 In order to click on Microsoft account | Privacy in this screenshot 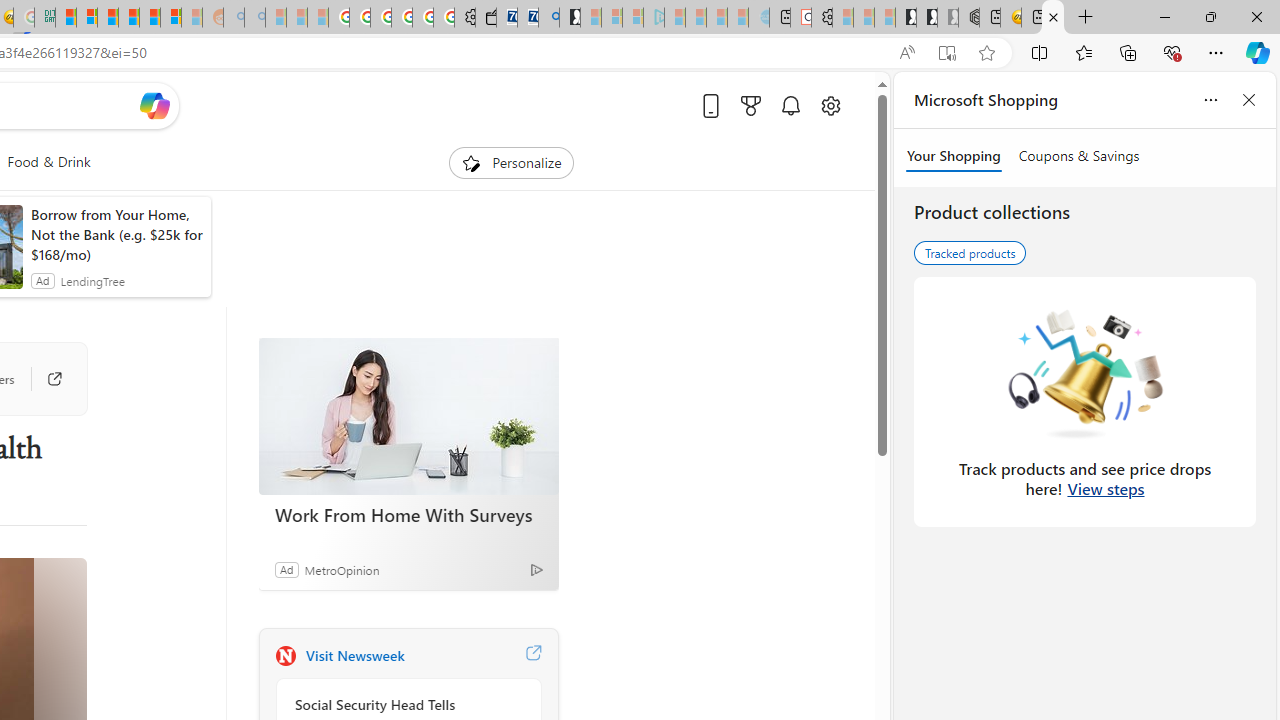, I will do `click(86, 18)`.